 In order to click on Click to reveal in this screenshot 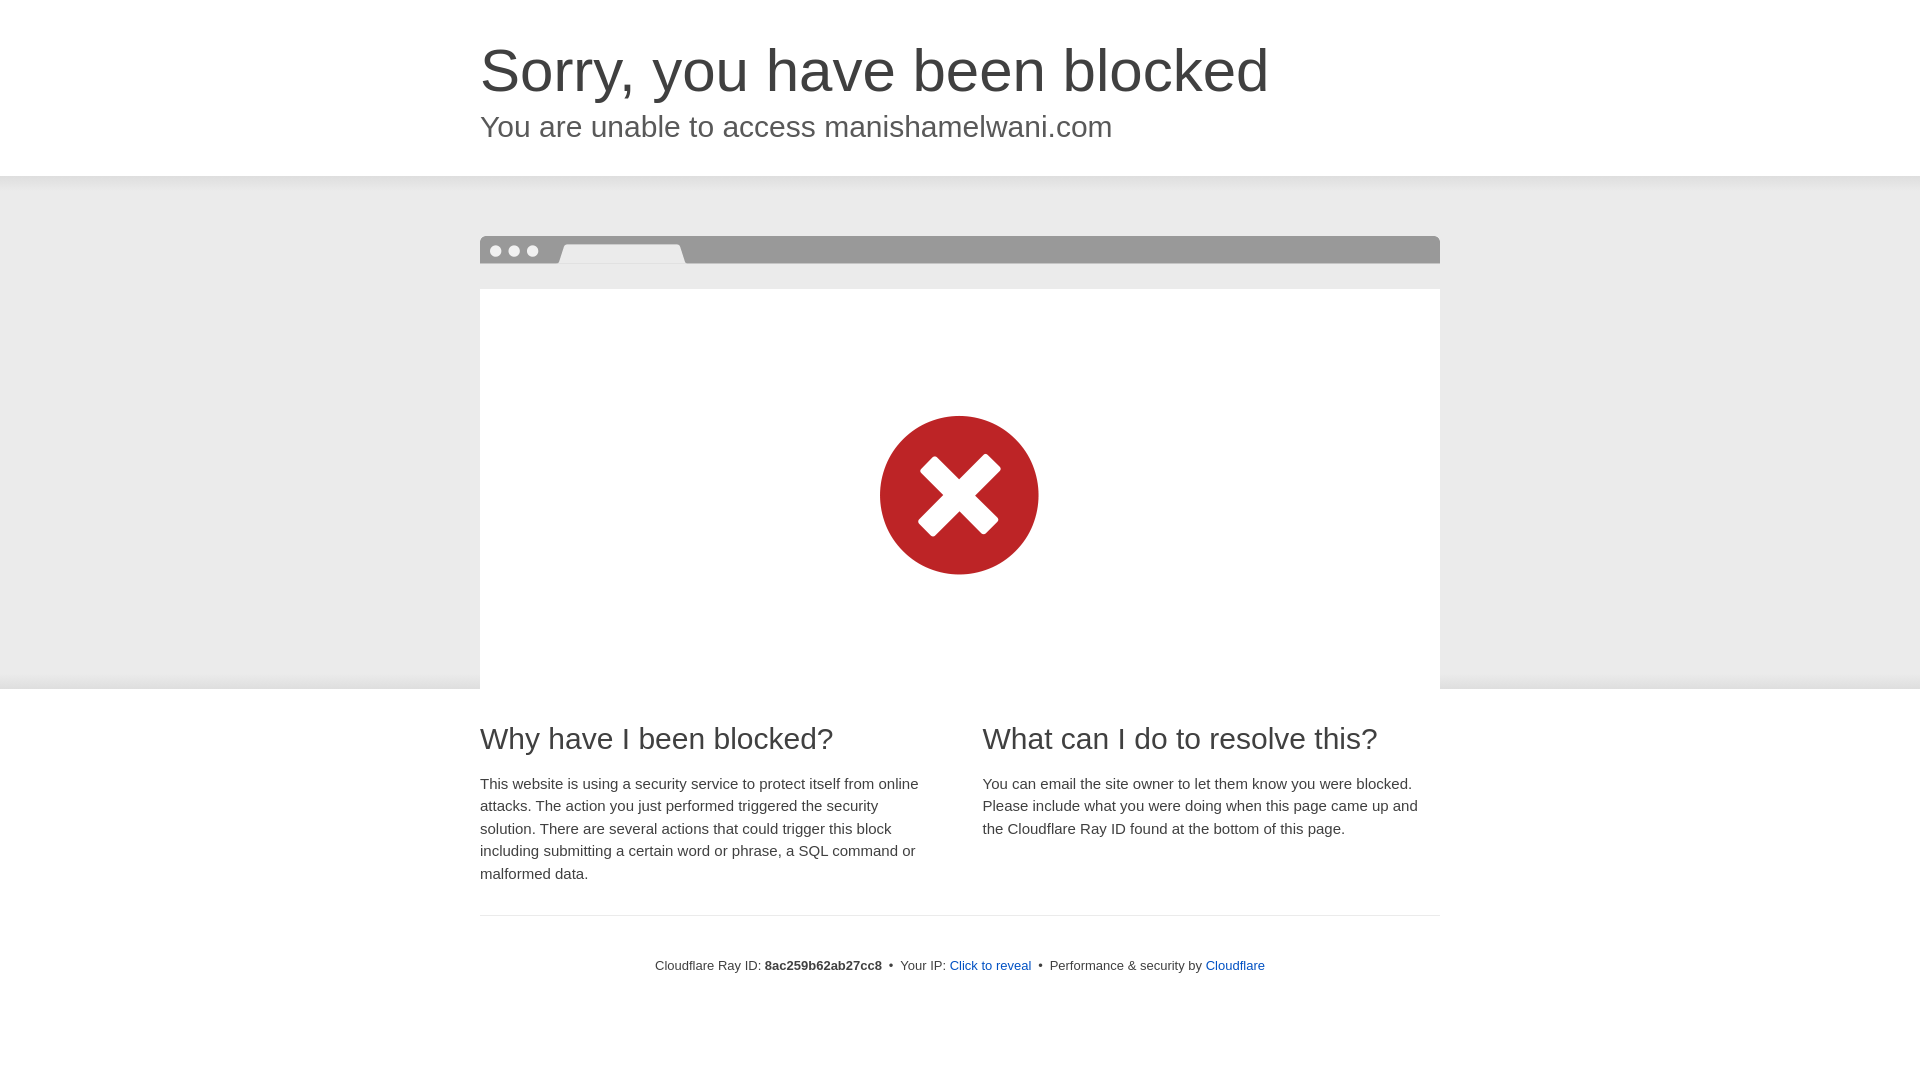, I will do `click(991, 966)`.